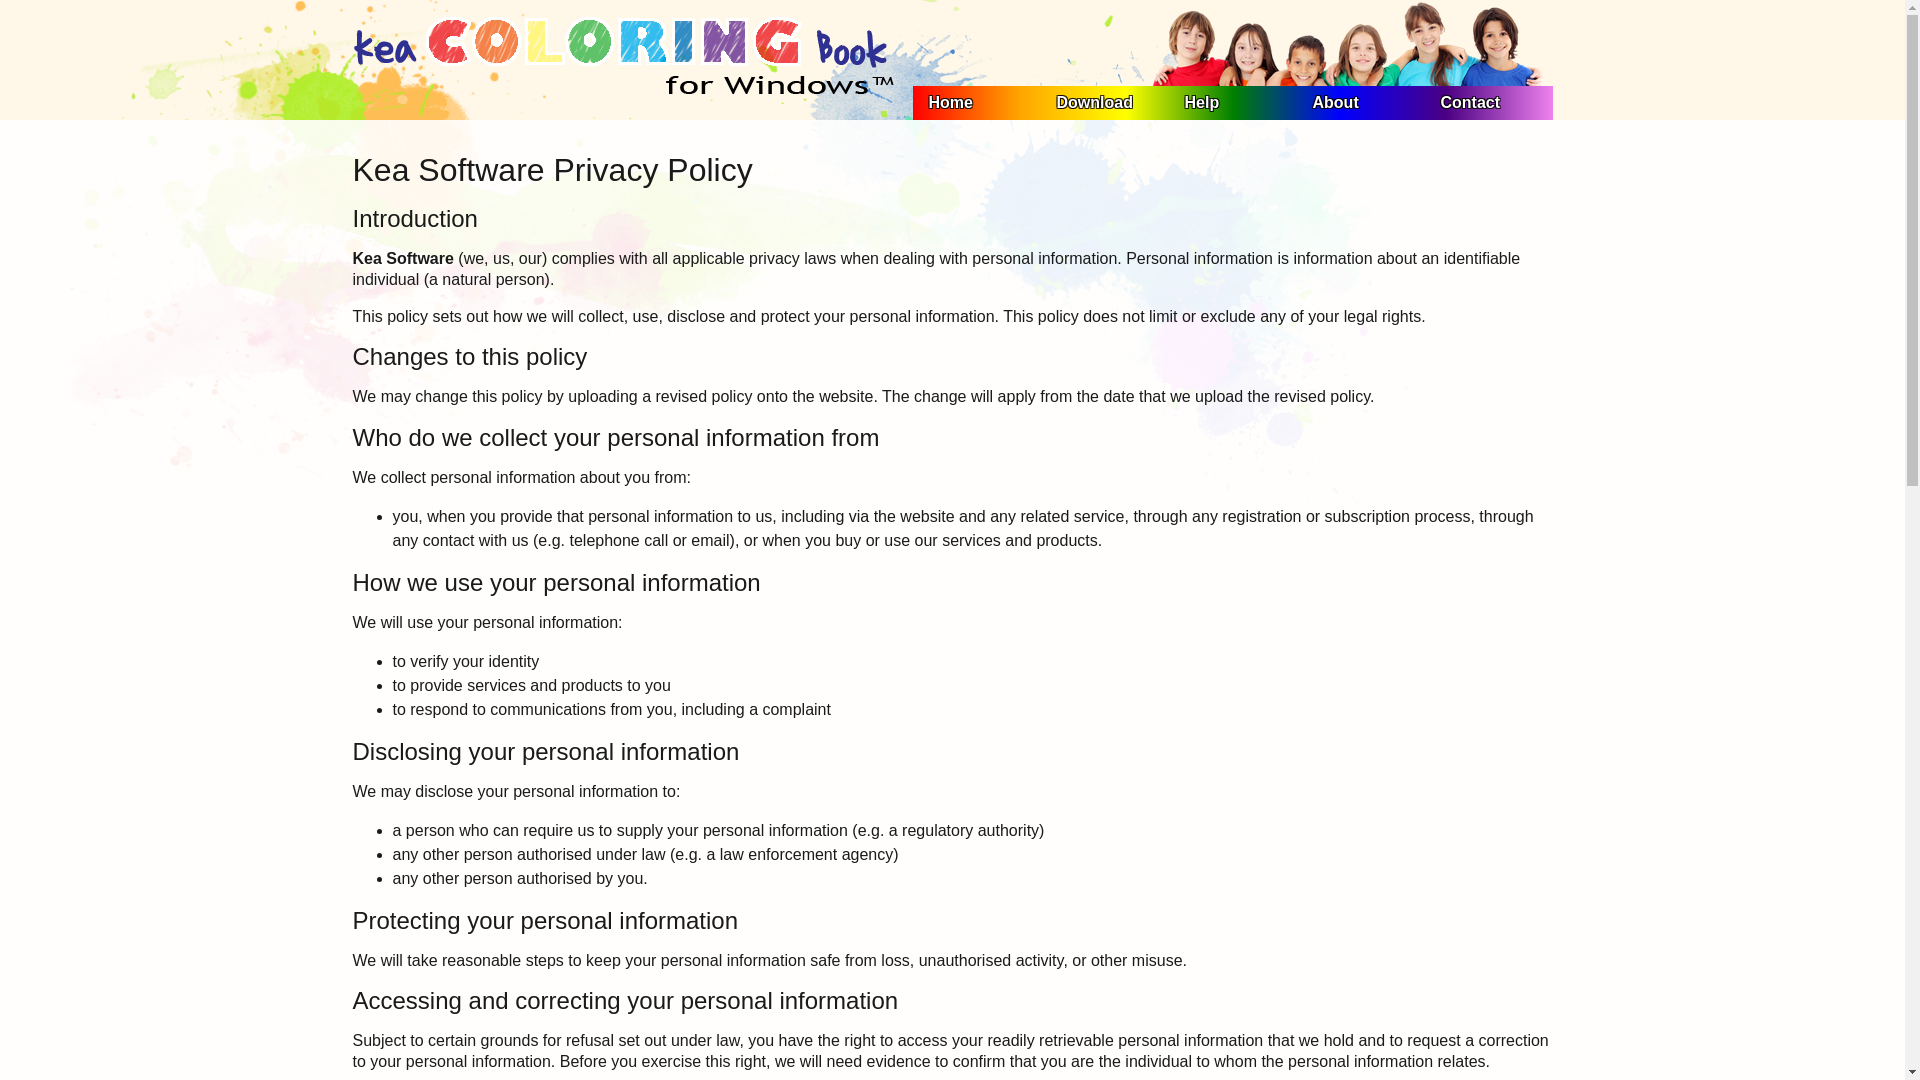 Image resolution: width=1920 pixels, height=1080 pixels. Describe the element at coordinates (976, 102) in the screenshot. I see `Home` at that location.